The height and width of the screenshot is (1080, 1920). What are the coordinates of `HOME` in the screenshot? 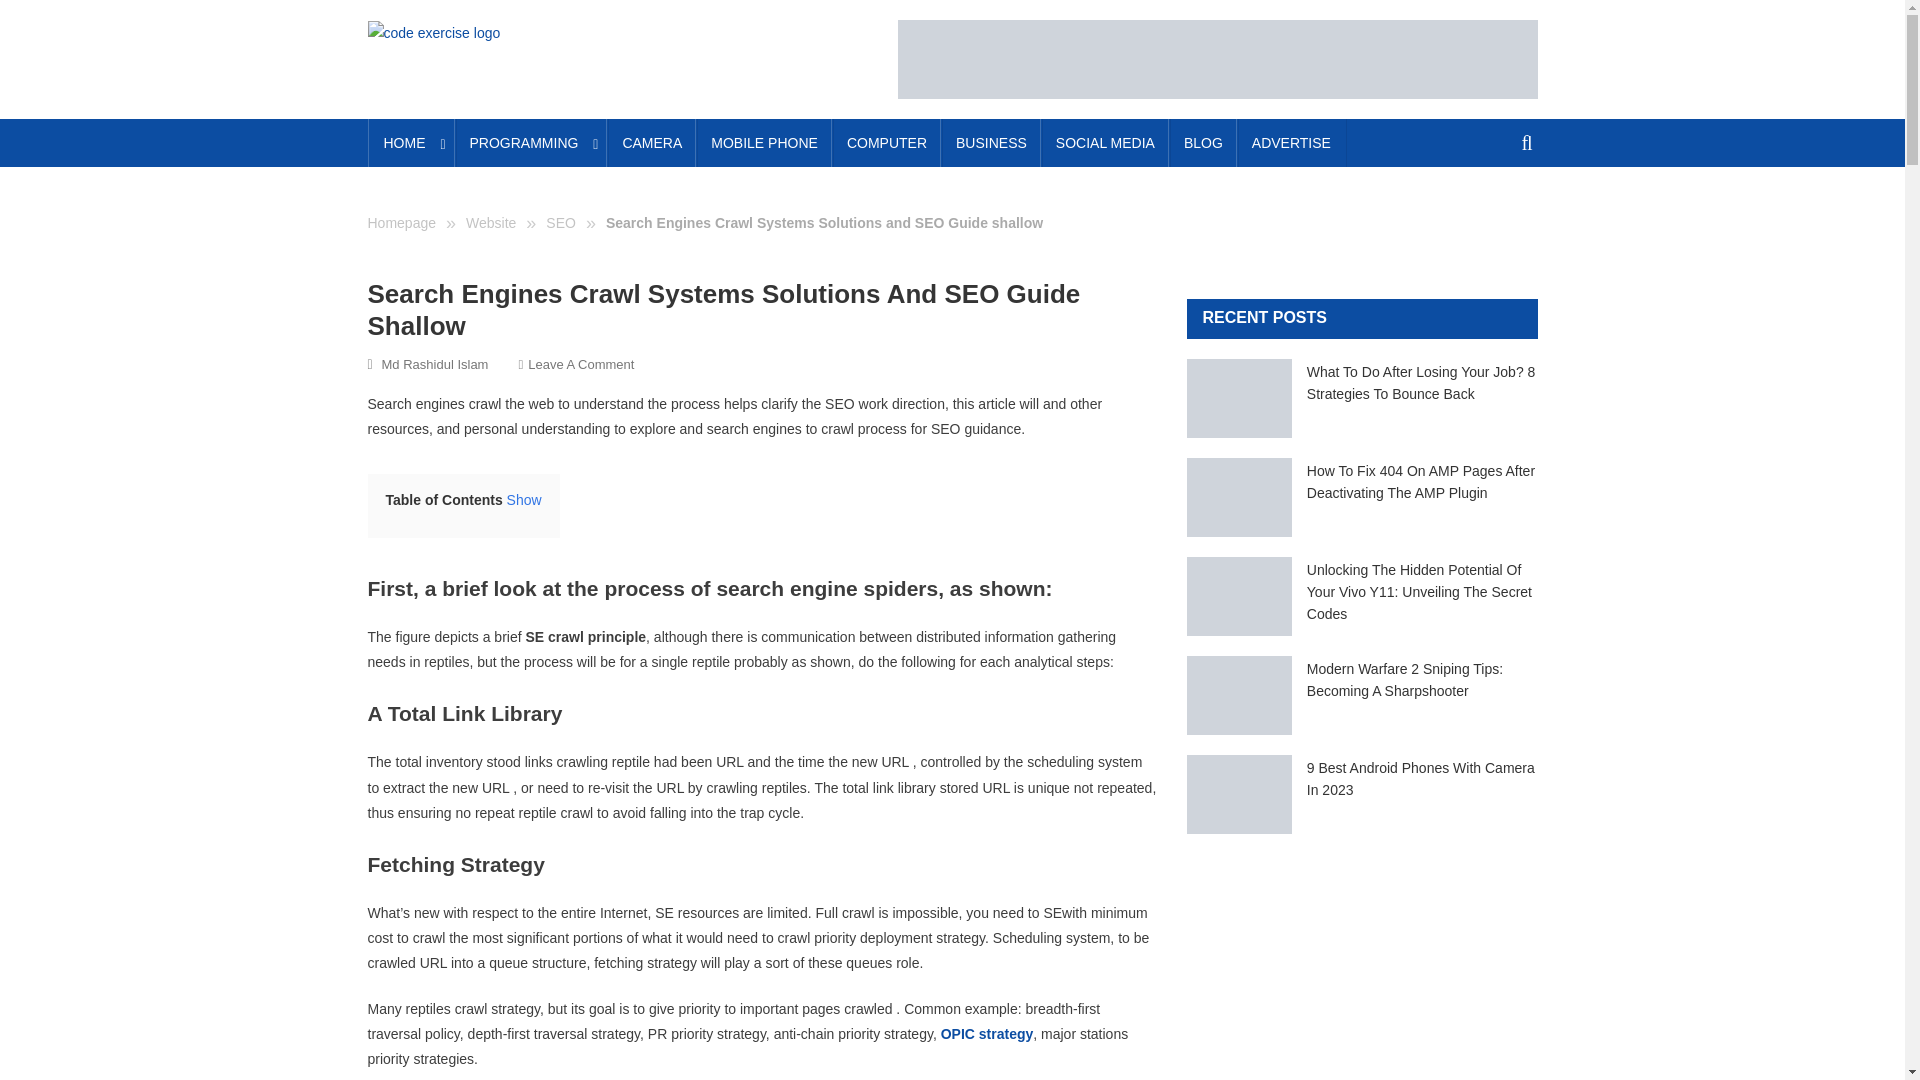 It's located at (412, 142).